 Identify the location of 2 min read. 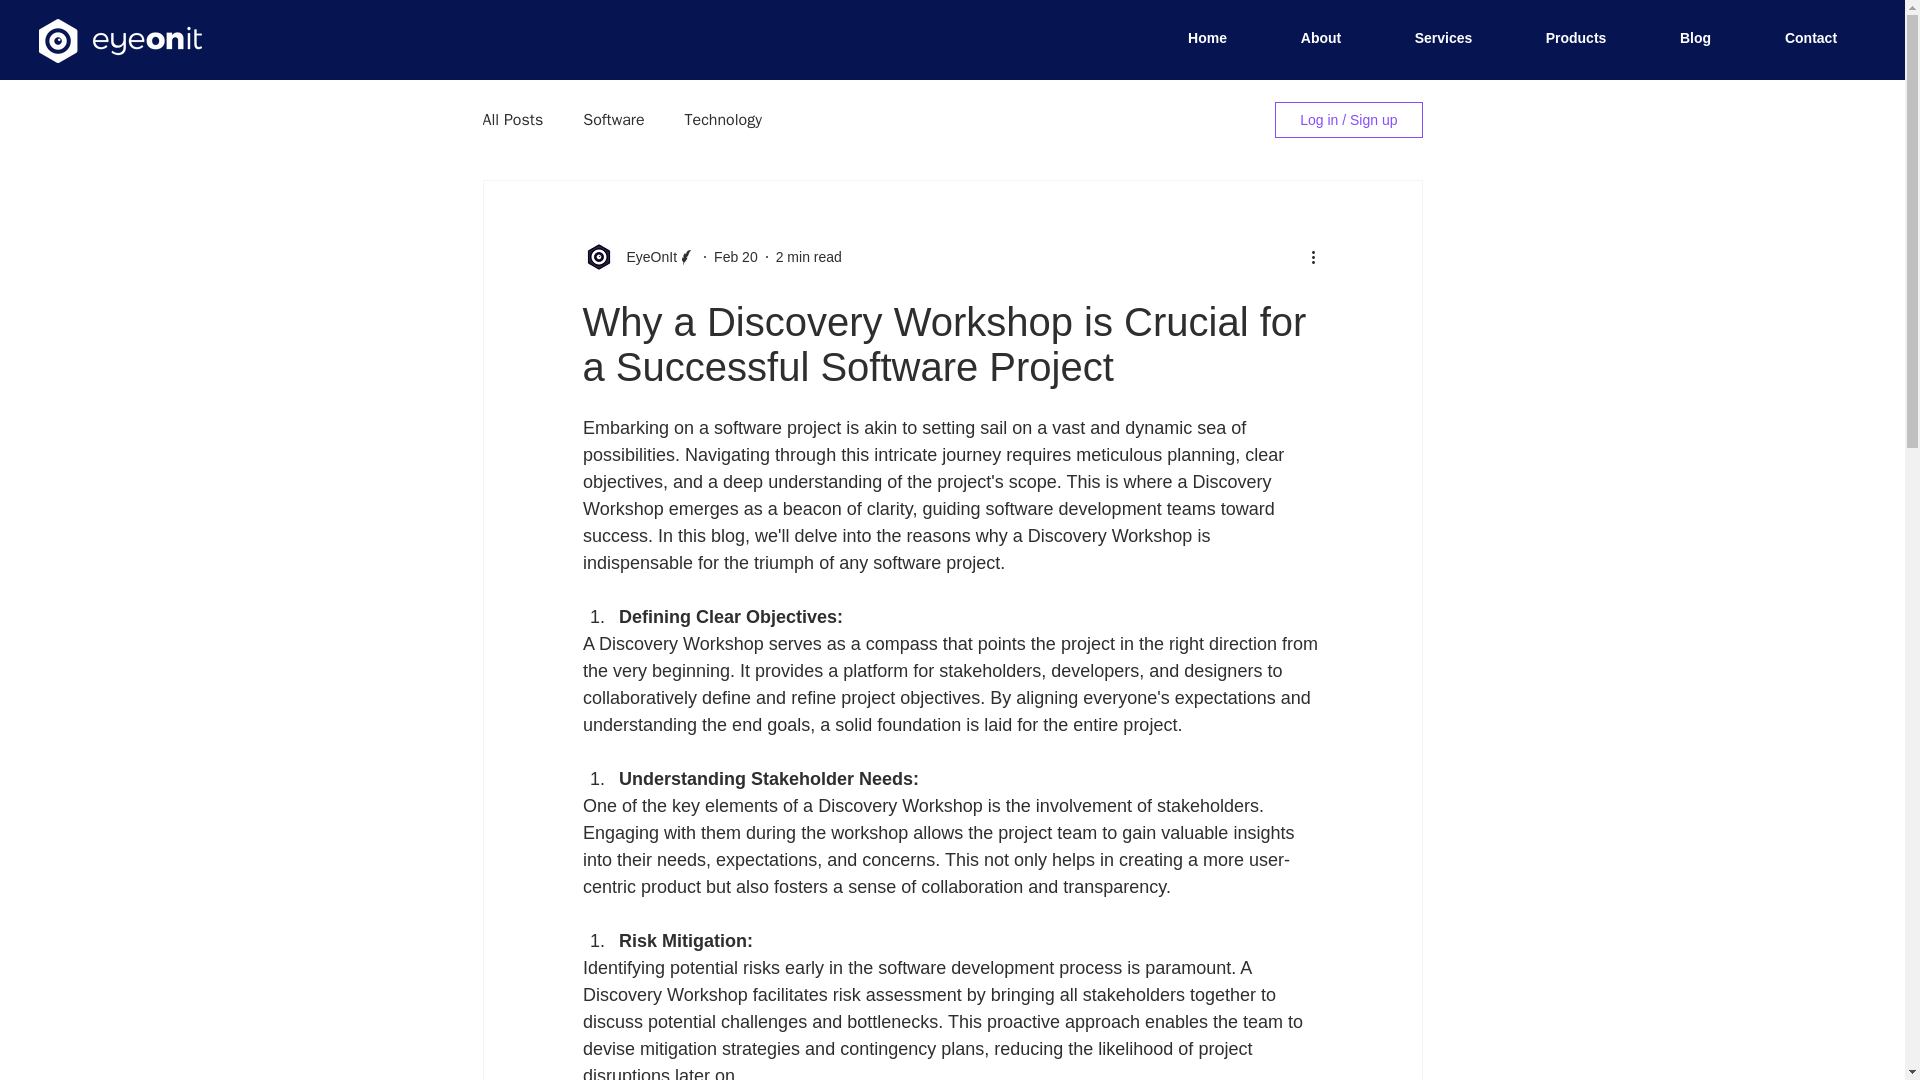
(808, 256).